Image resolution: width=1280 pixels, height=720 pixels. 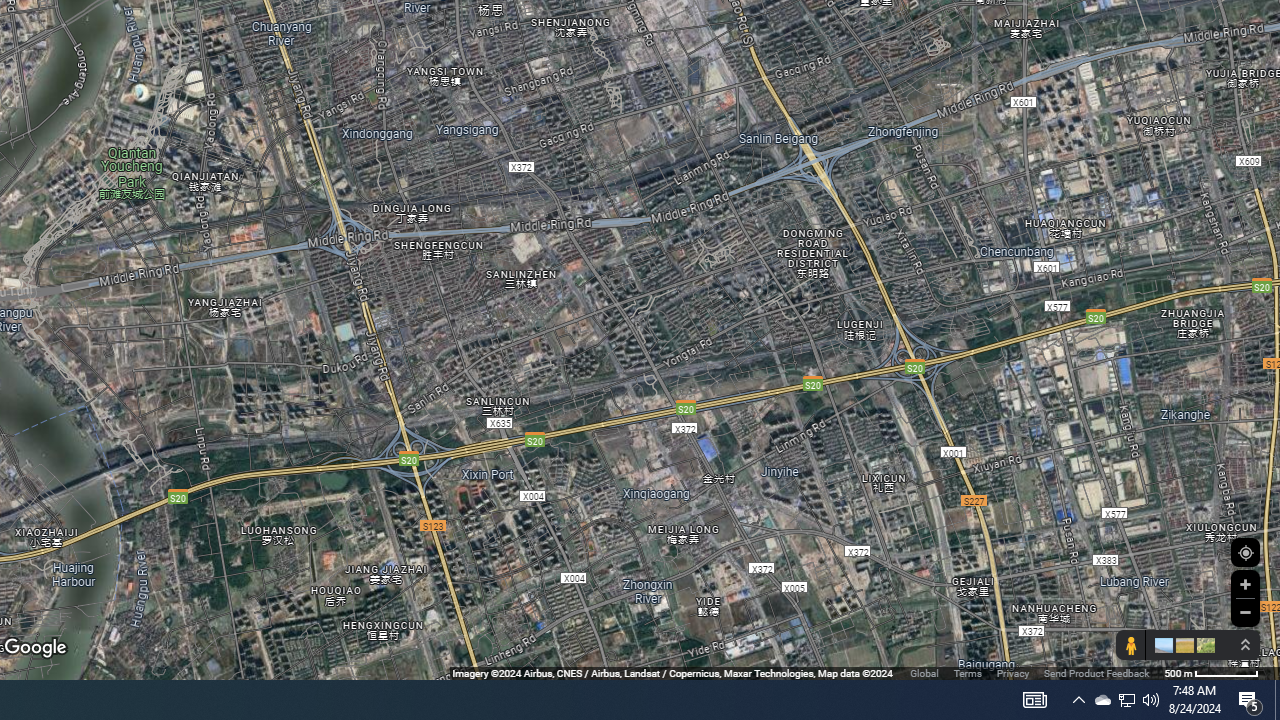 What do you see at coordinates (1096, 672) in the screenshot?
I see `Send Product Feedback` at bounding box center [1096, 672].